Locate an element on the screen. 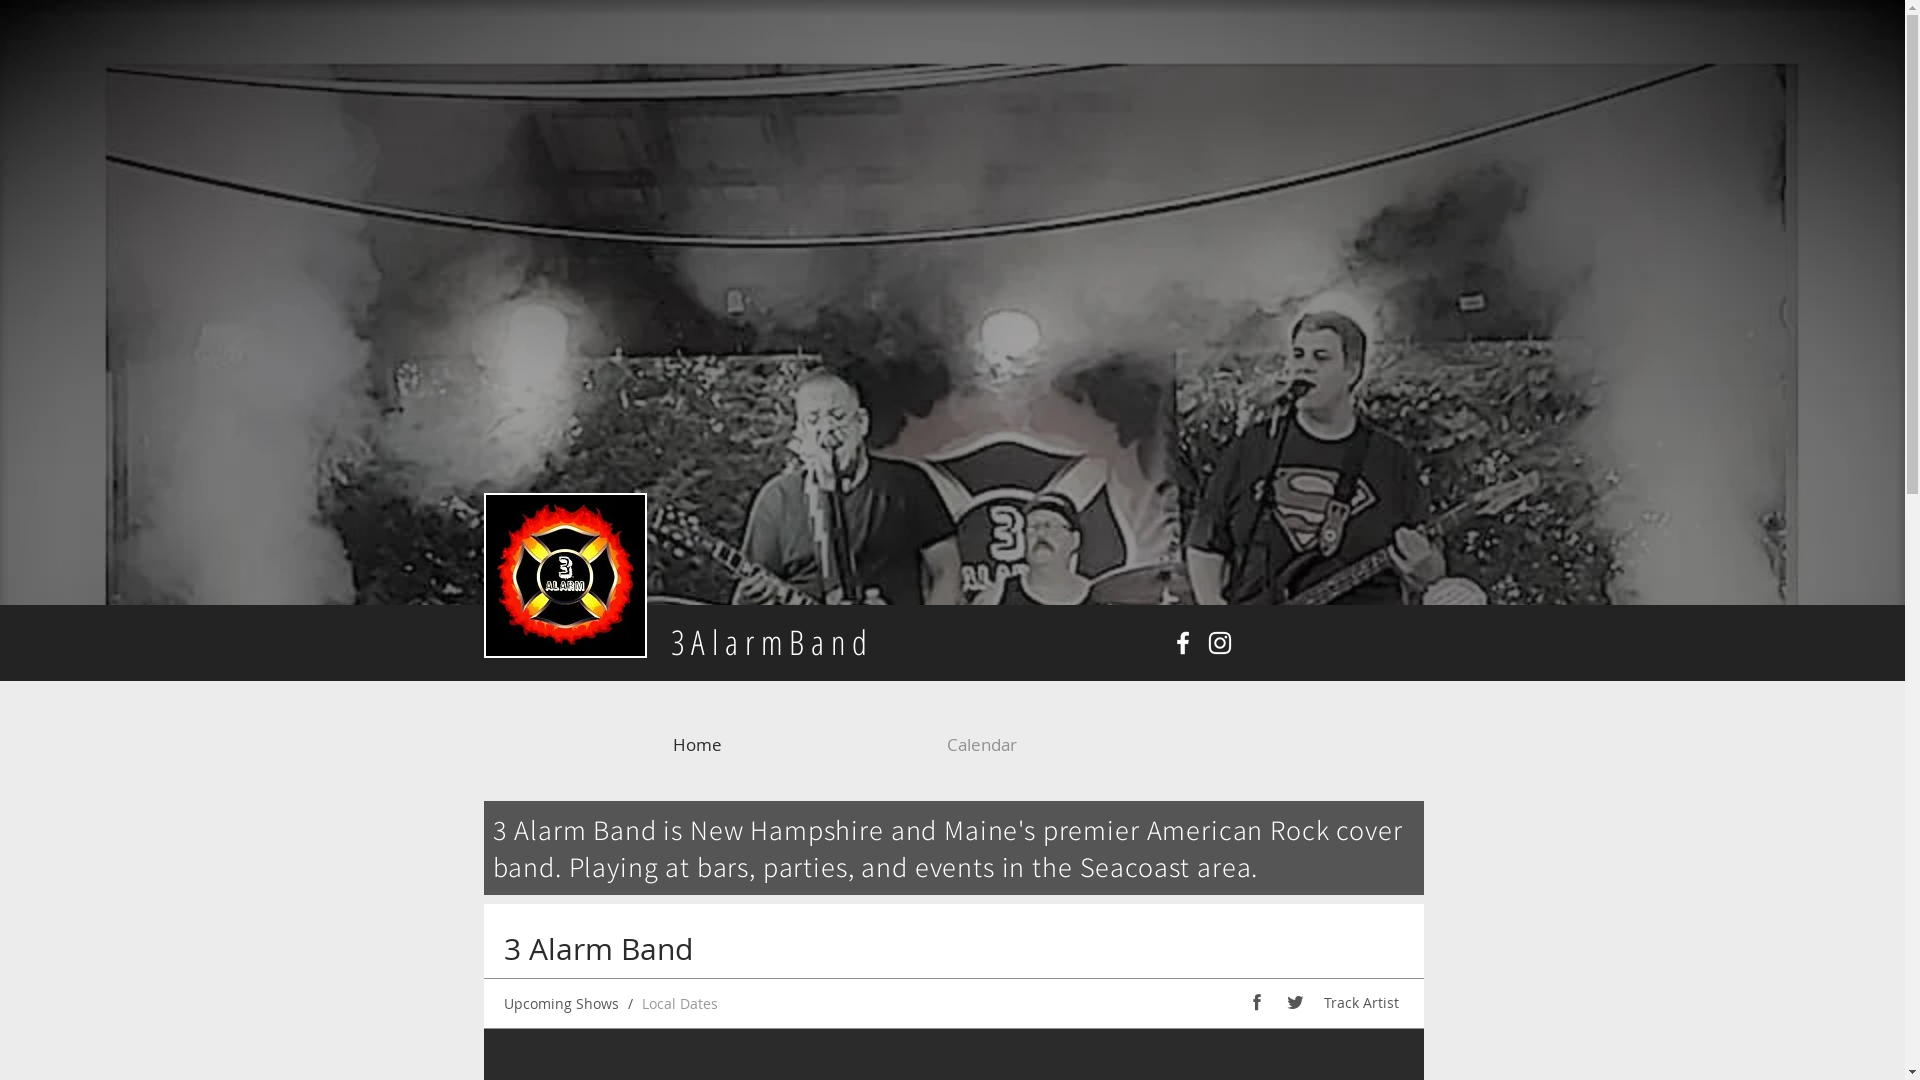  Calendar is located at coordinates (1080, 744).